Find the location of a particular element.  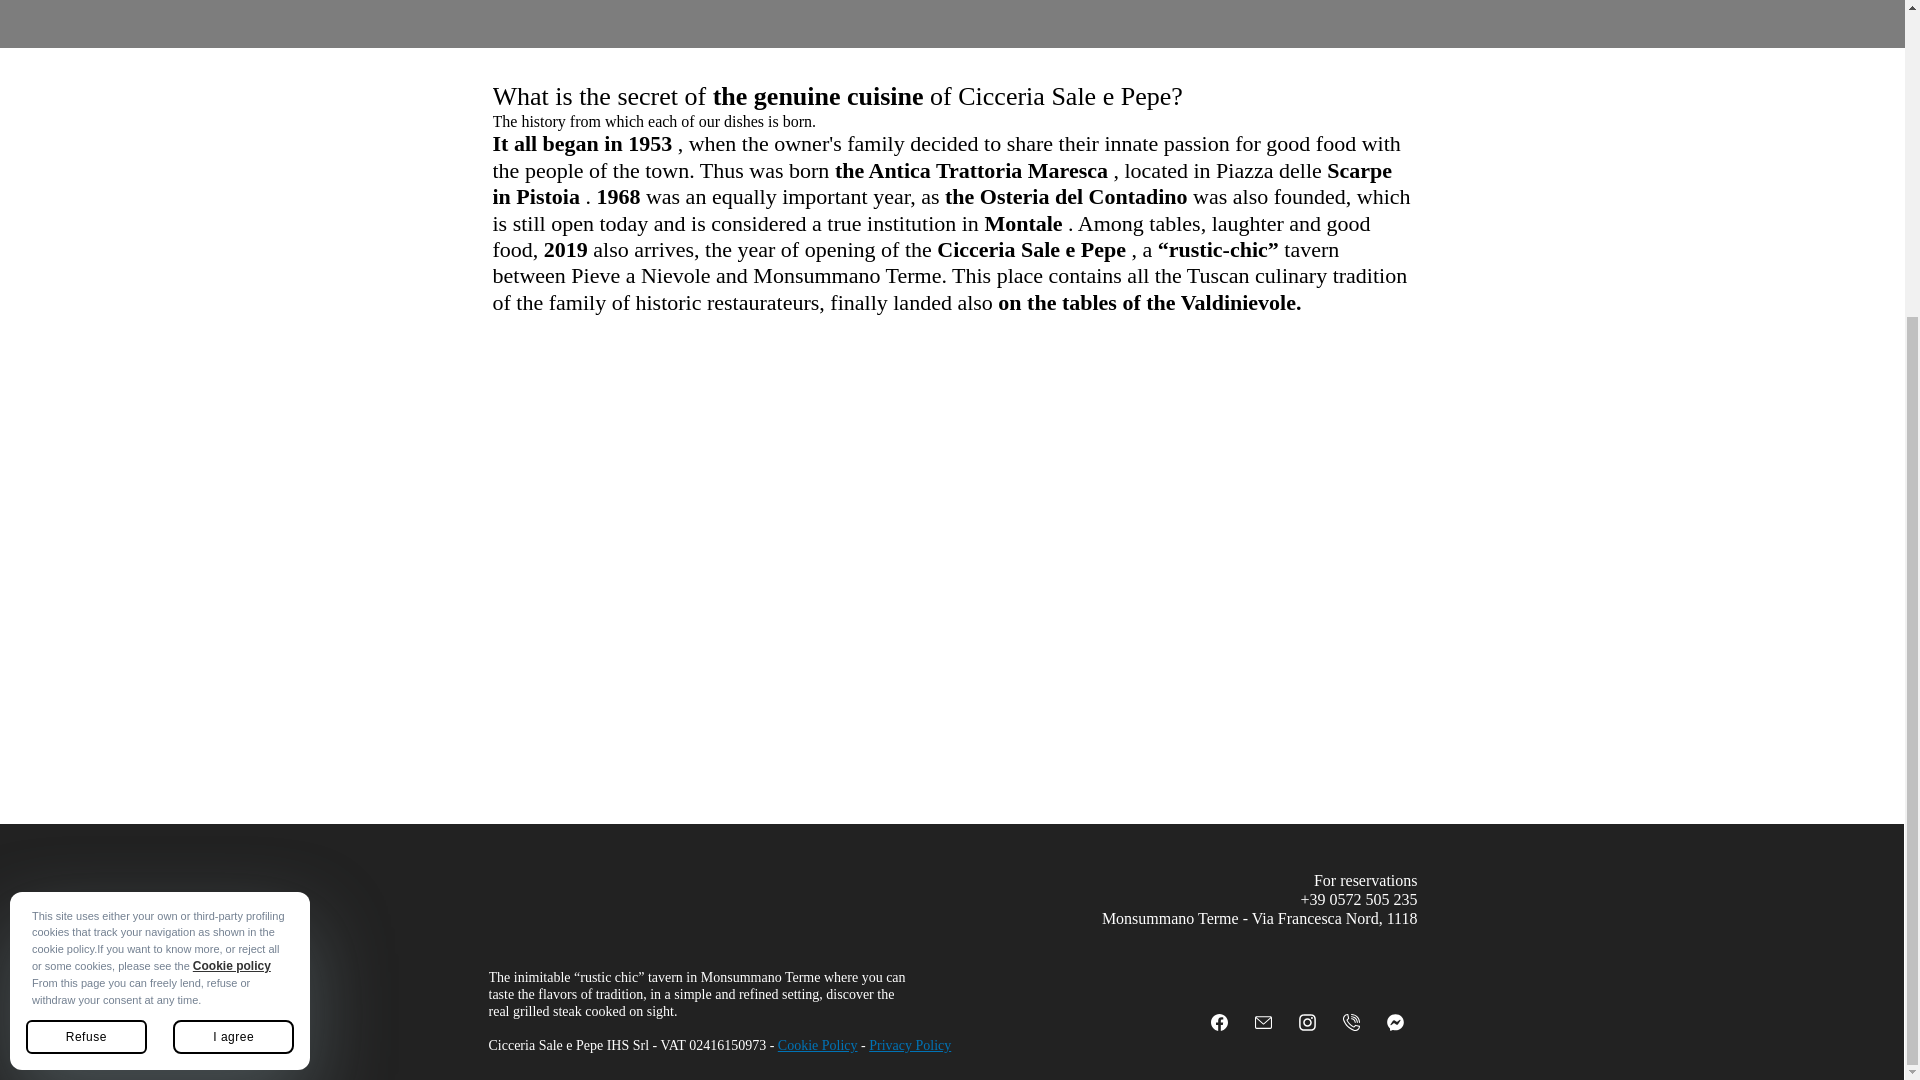

Cookie policy is located at coordinates (232, 528).